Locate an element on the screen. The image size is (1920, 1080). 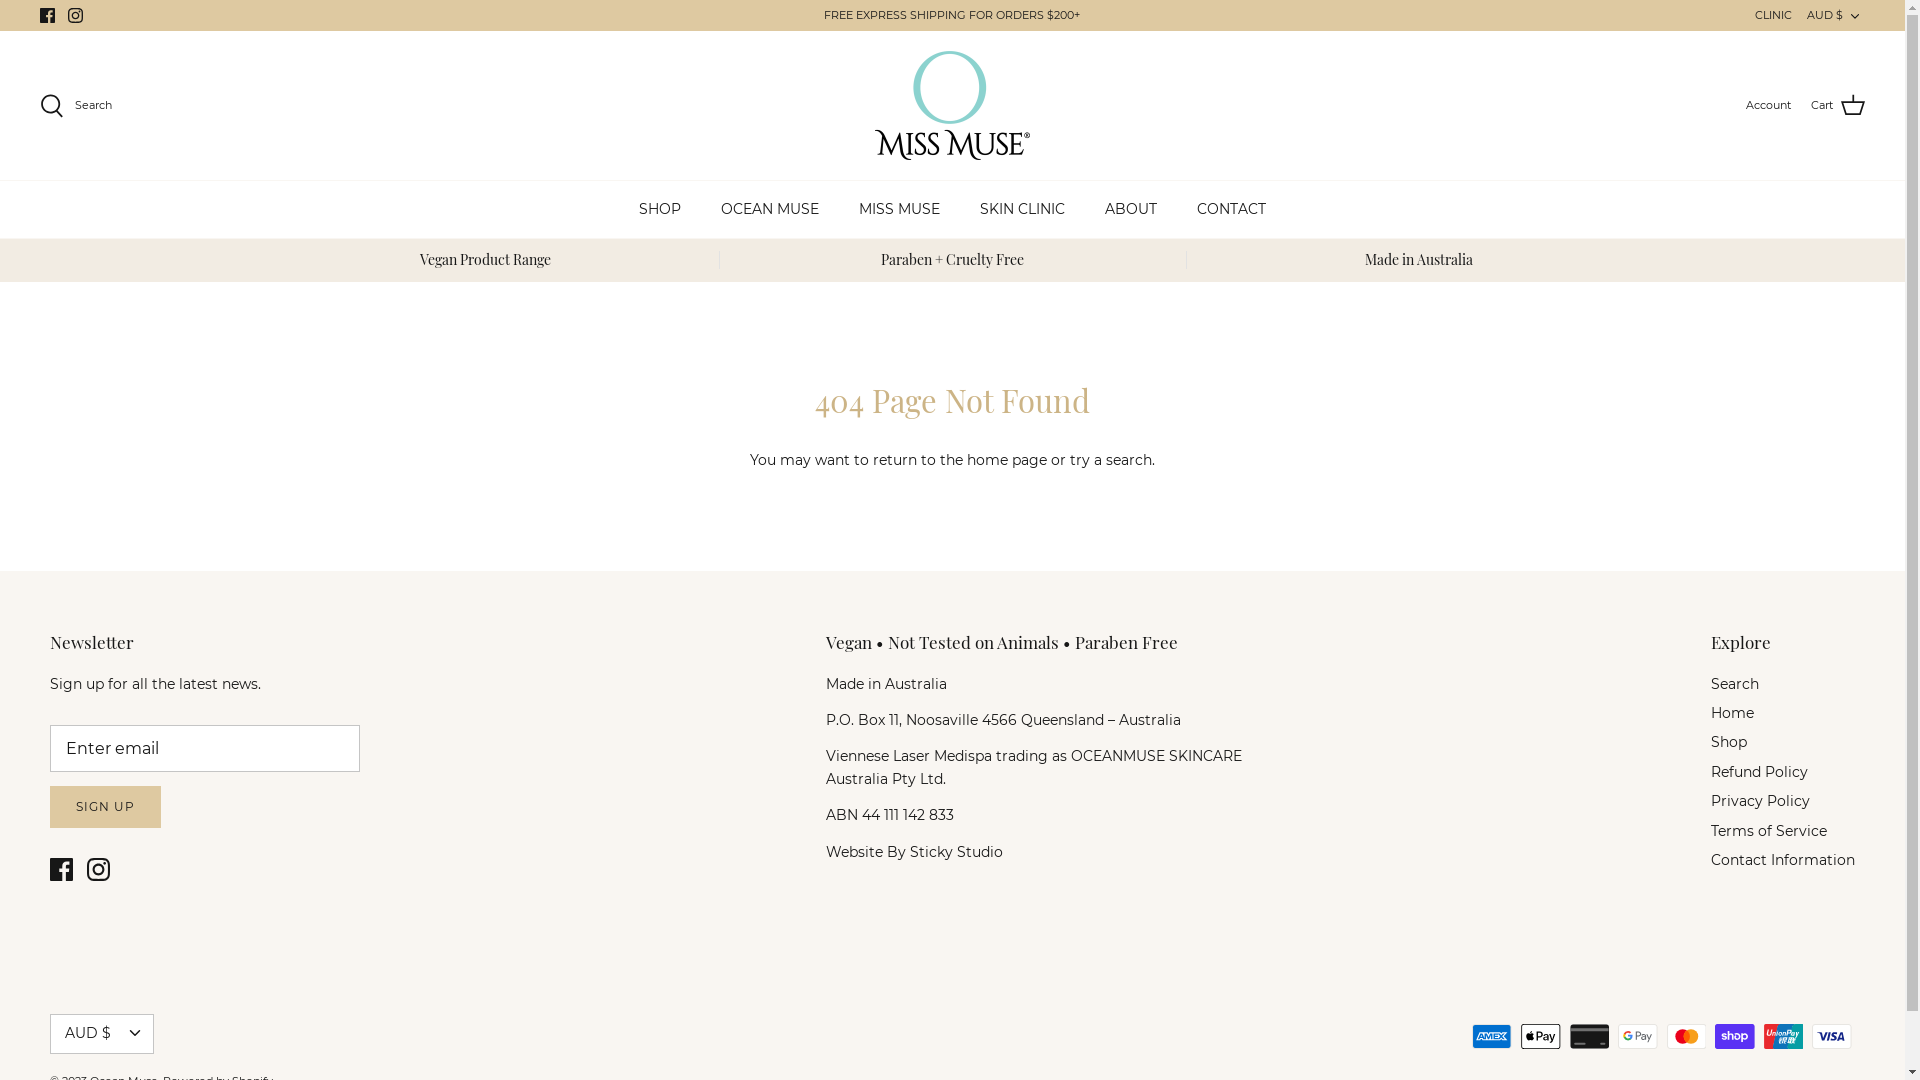
Search is located at coordinates (1735, 684).